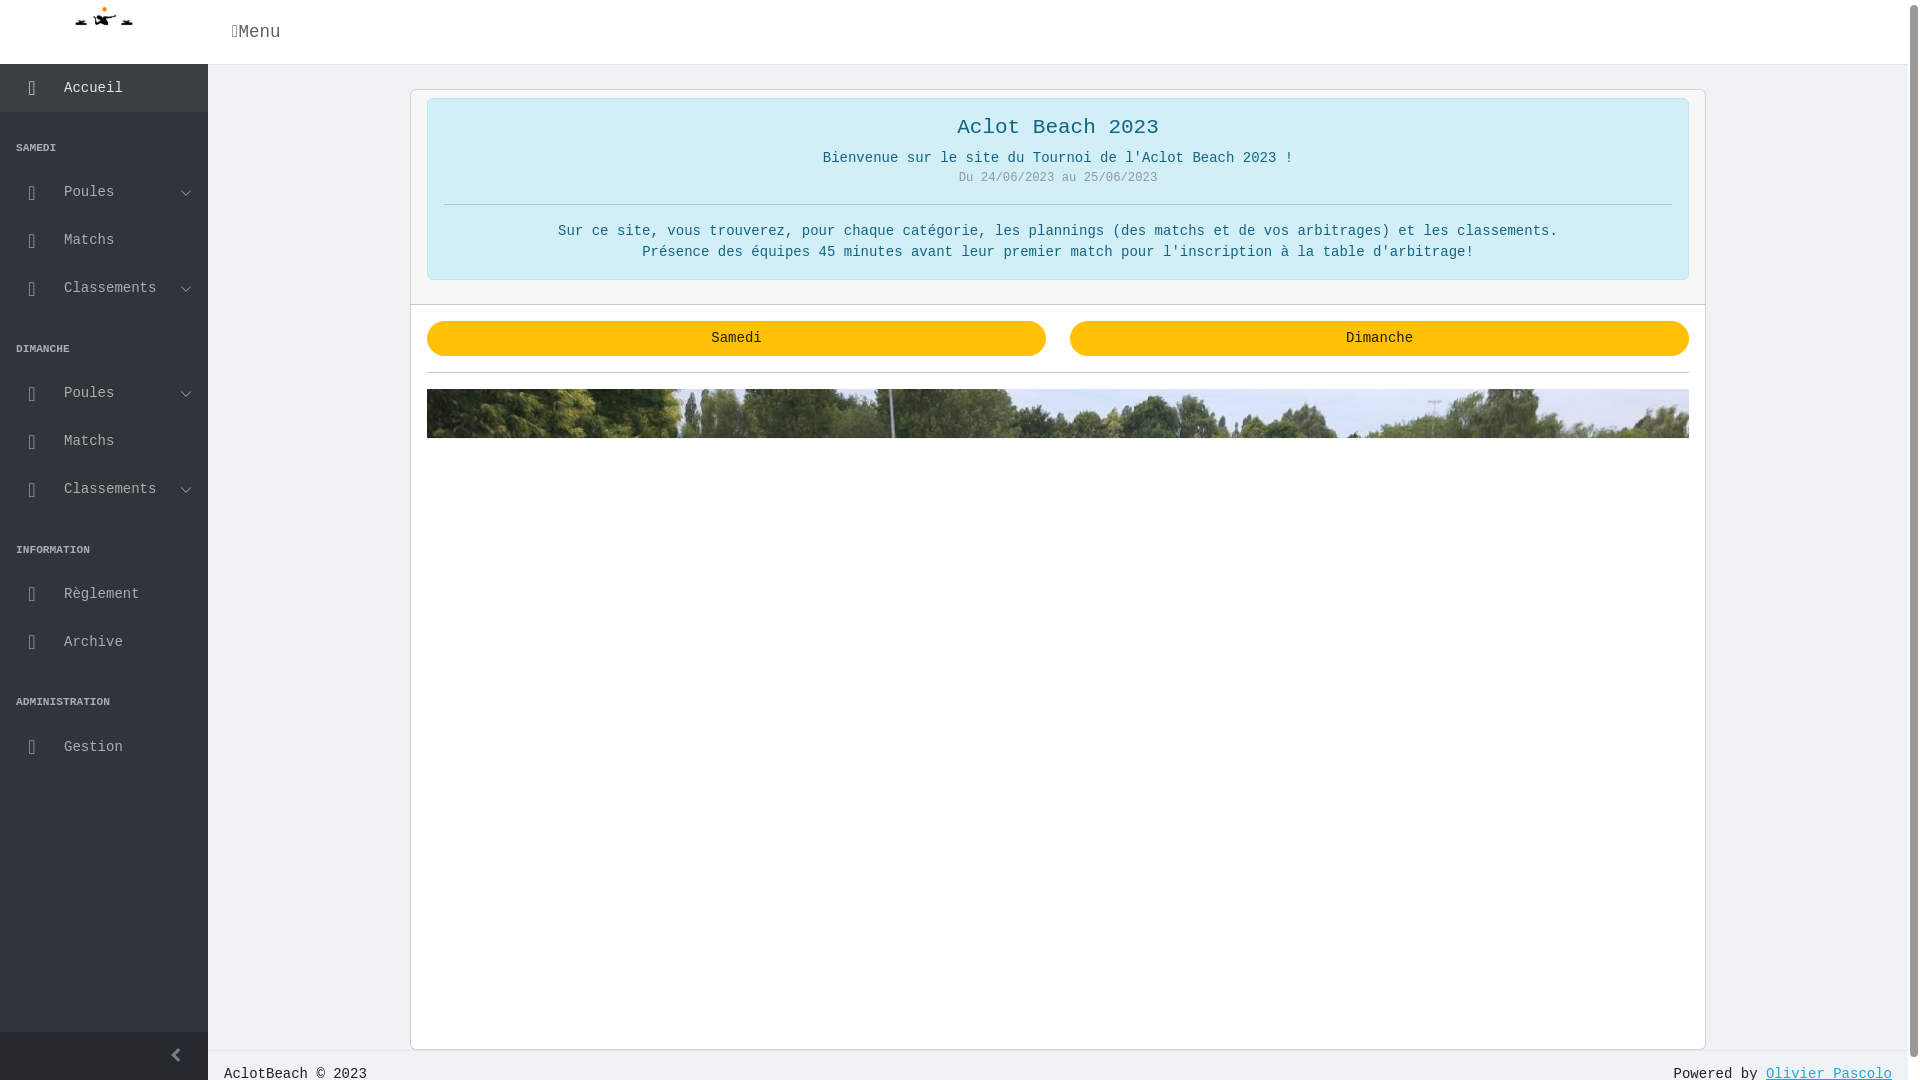 This screenshot has width=1920, height=1080. I want to click on Poules, so click(104, 193).